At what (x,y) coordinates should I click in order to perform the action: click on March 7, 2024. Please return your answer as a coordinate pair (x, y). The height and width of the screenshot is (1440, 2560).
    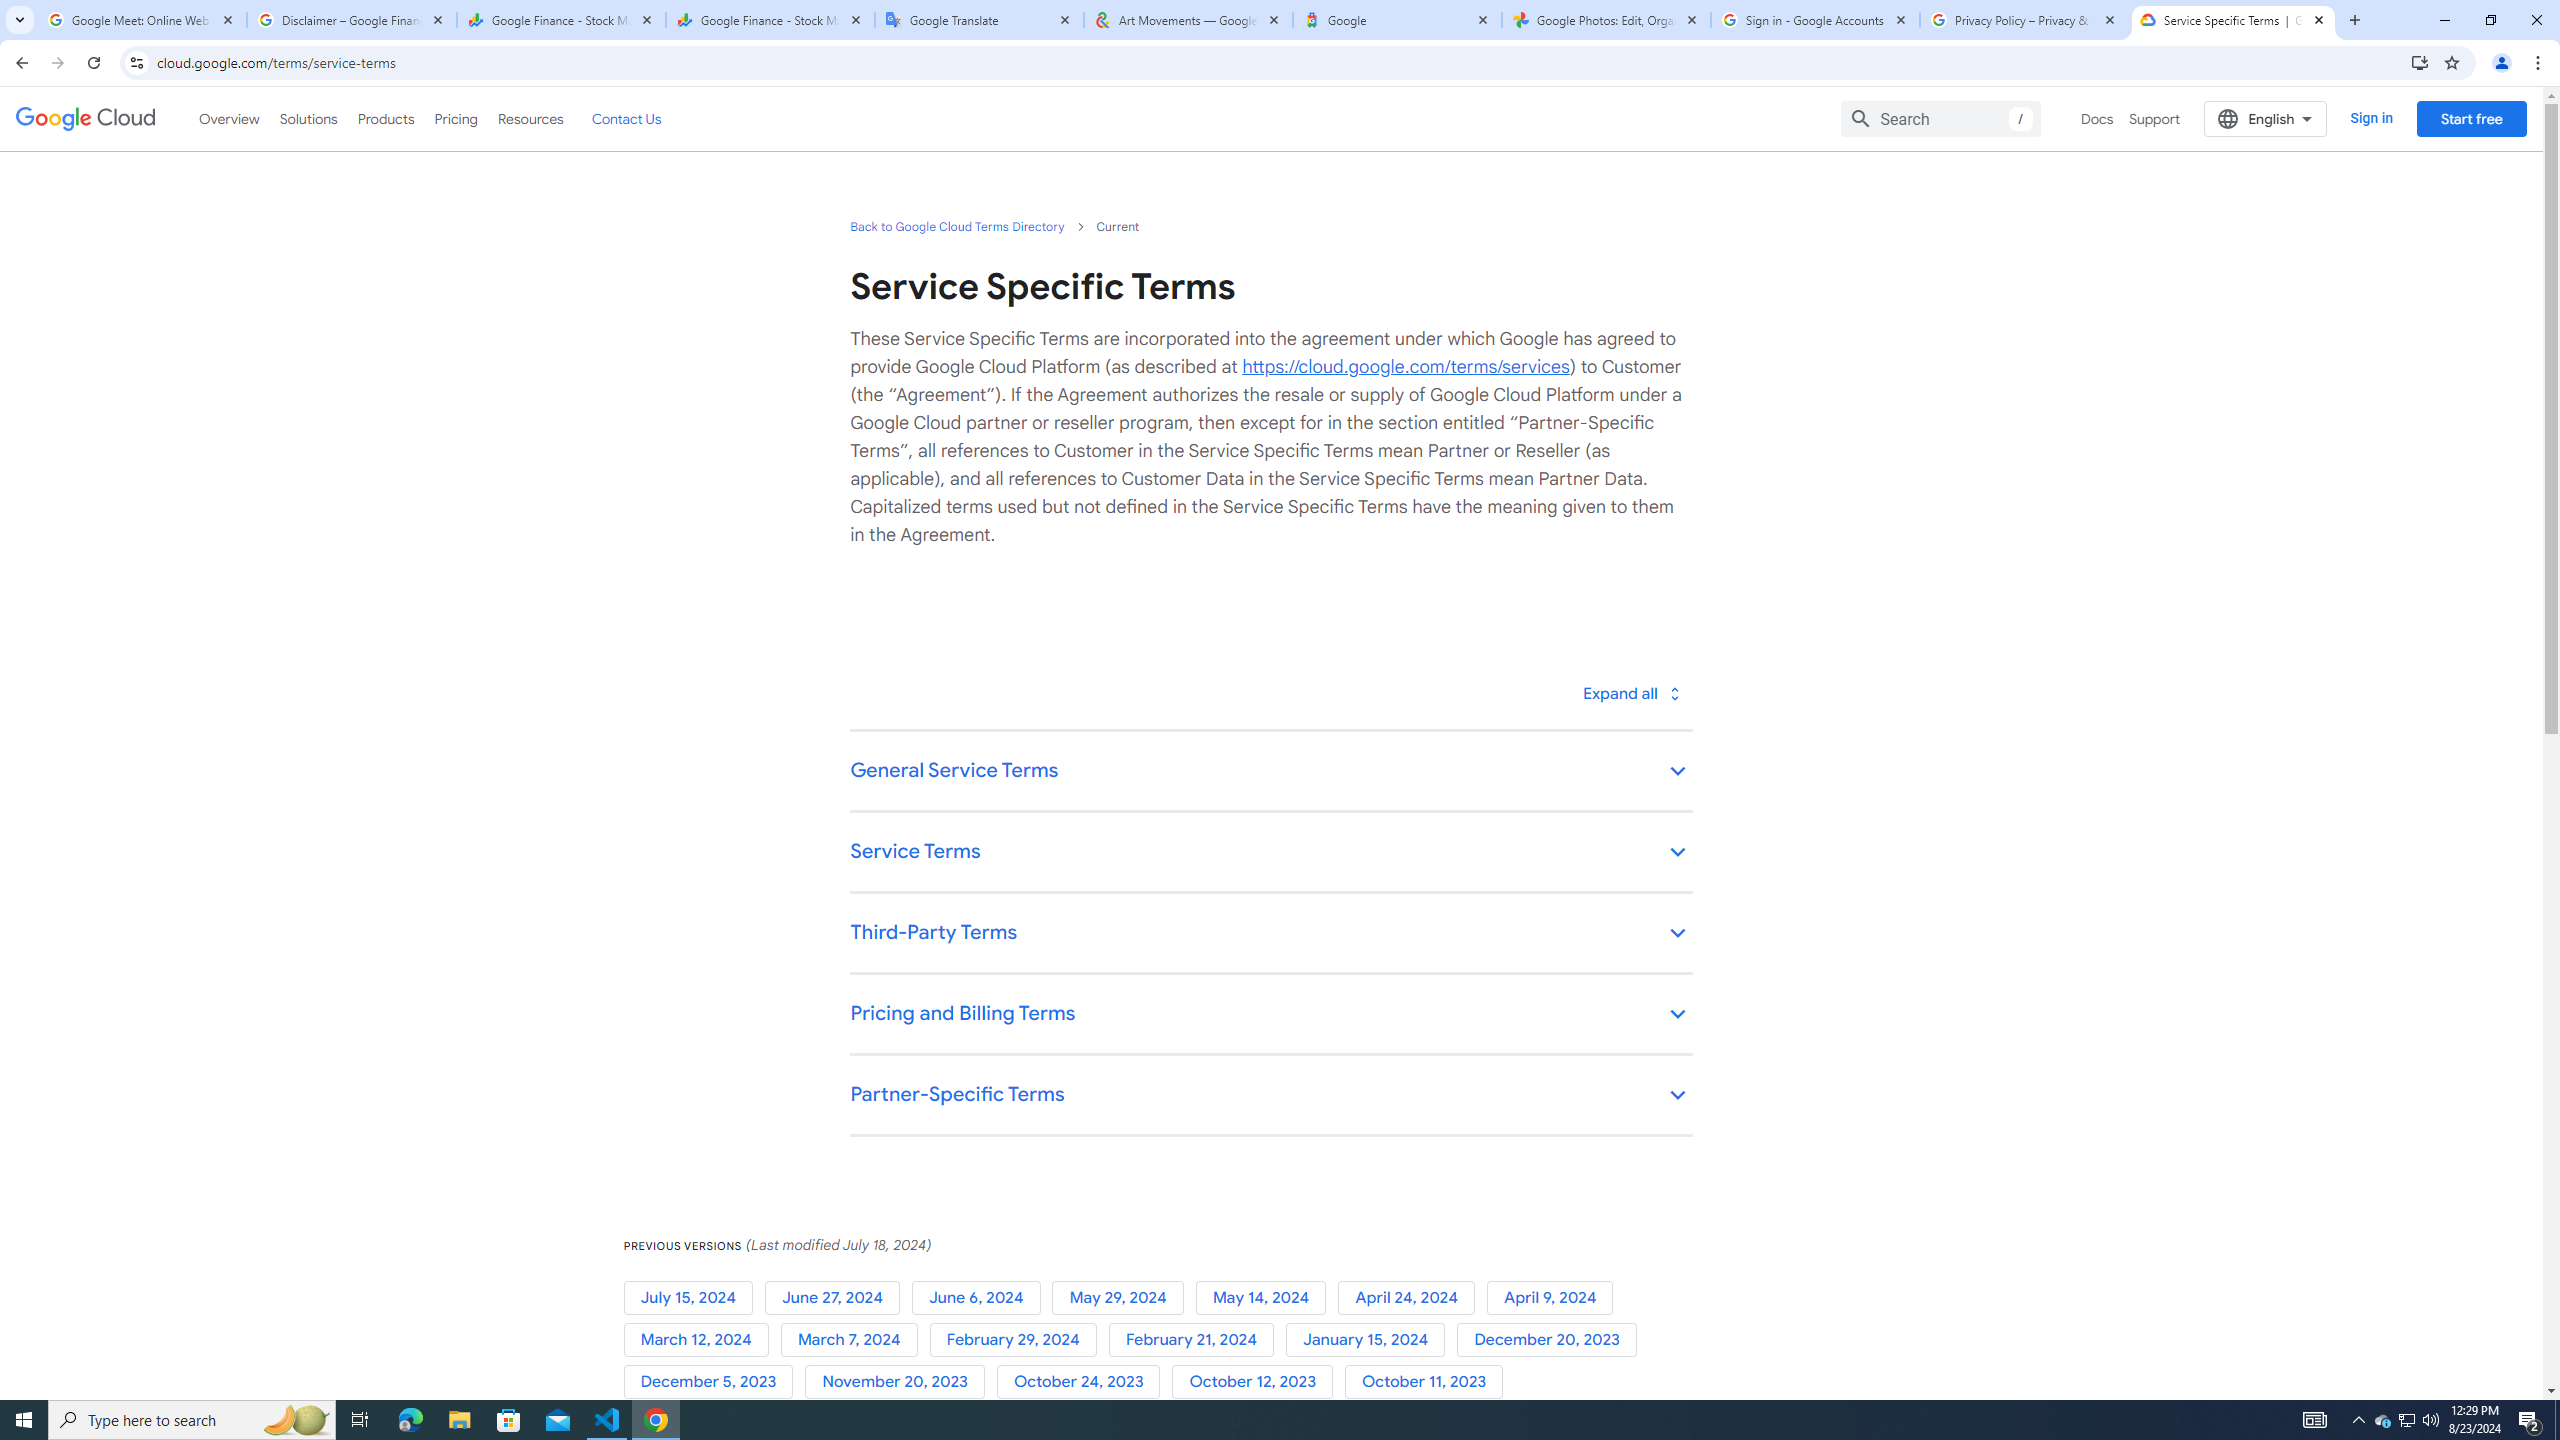
    Looking at the image, I should click on (854, 1340).